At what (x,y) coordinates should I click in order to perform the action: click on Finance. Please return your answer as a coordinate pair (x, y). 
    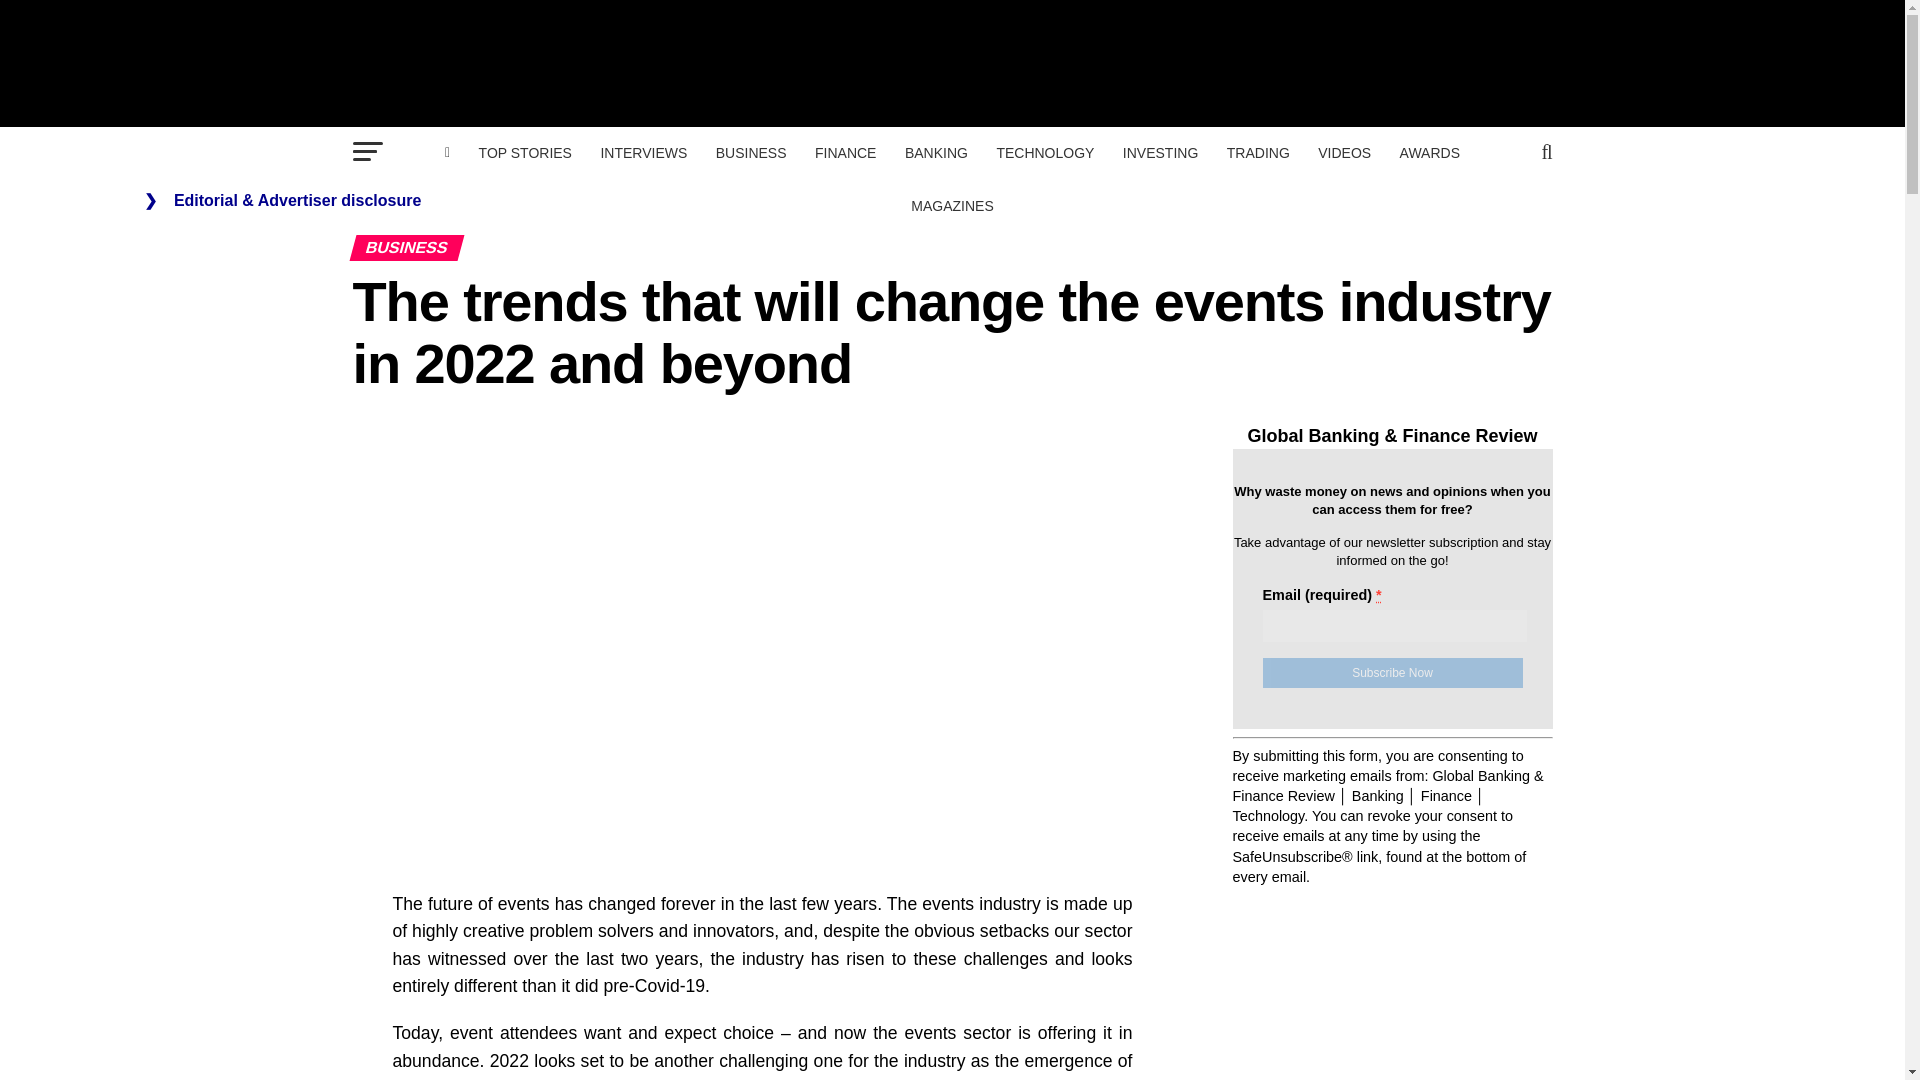
    Looking at the image, I should click on (844, 153).